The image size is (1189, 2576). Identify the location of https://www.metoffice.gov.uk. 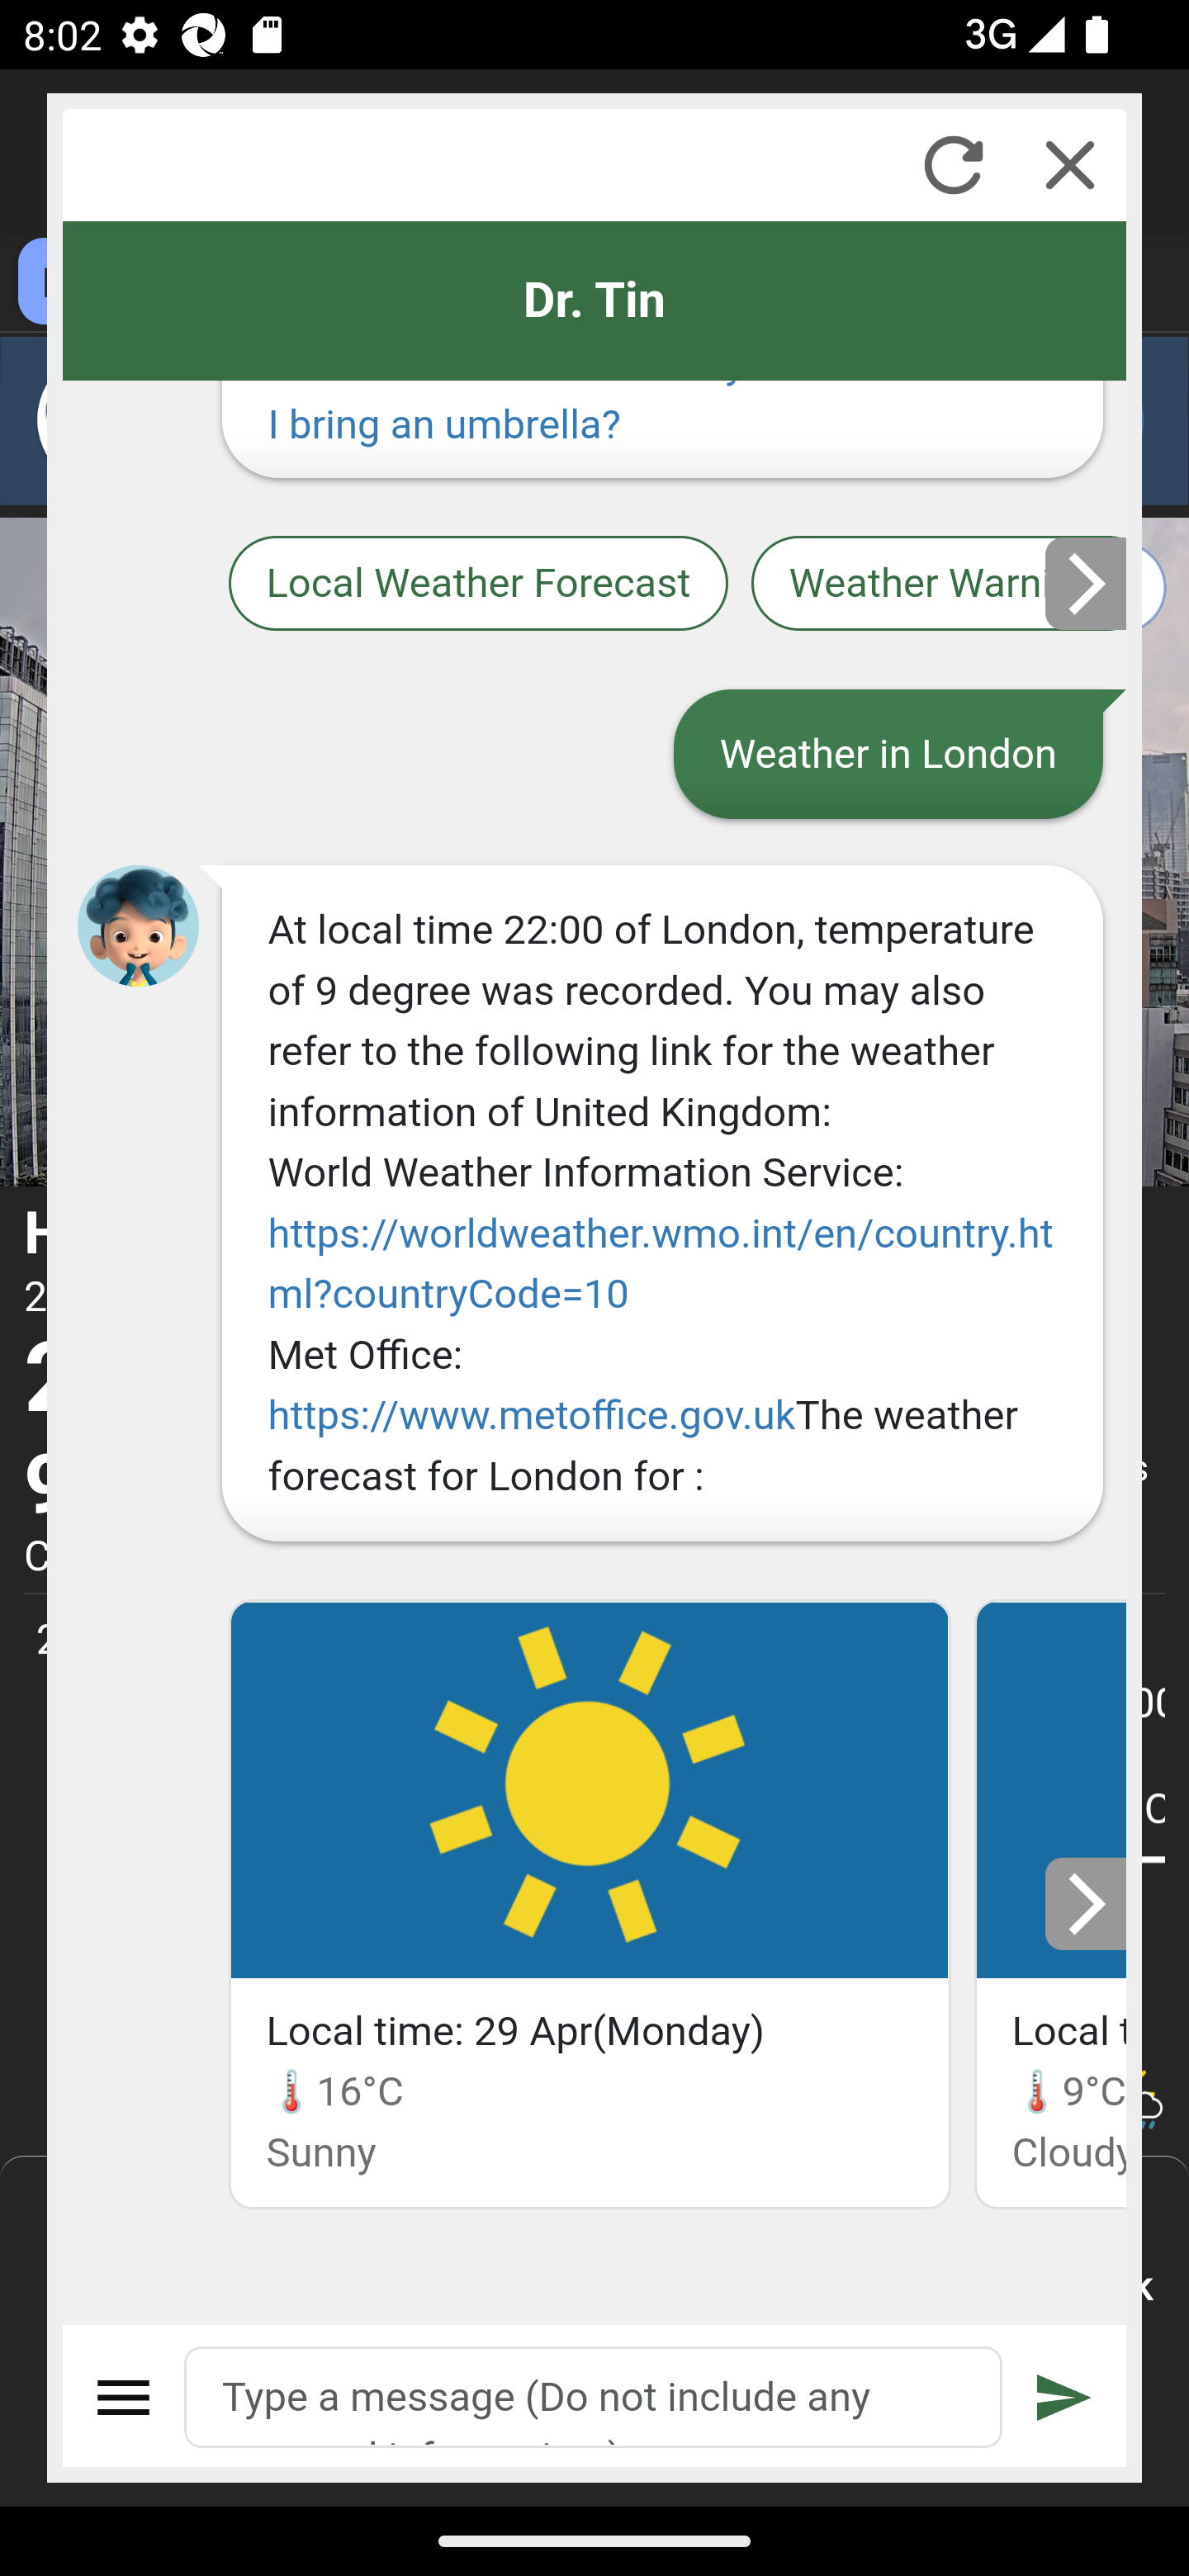
(530, 1415).